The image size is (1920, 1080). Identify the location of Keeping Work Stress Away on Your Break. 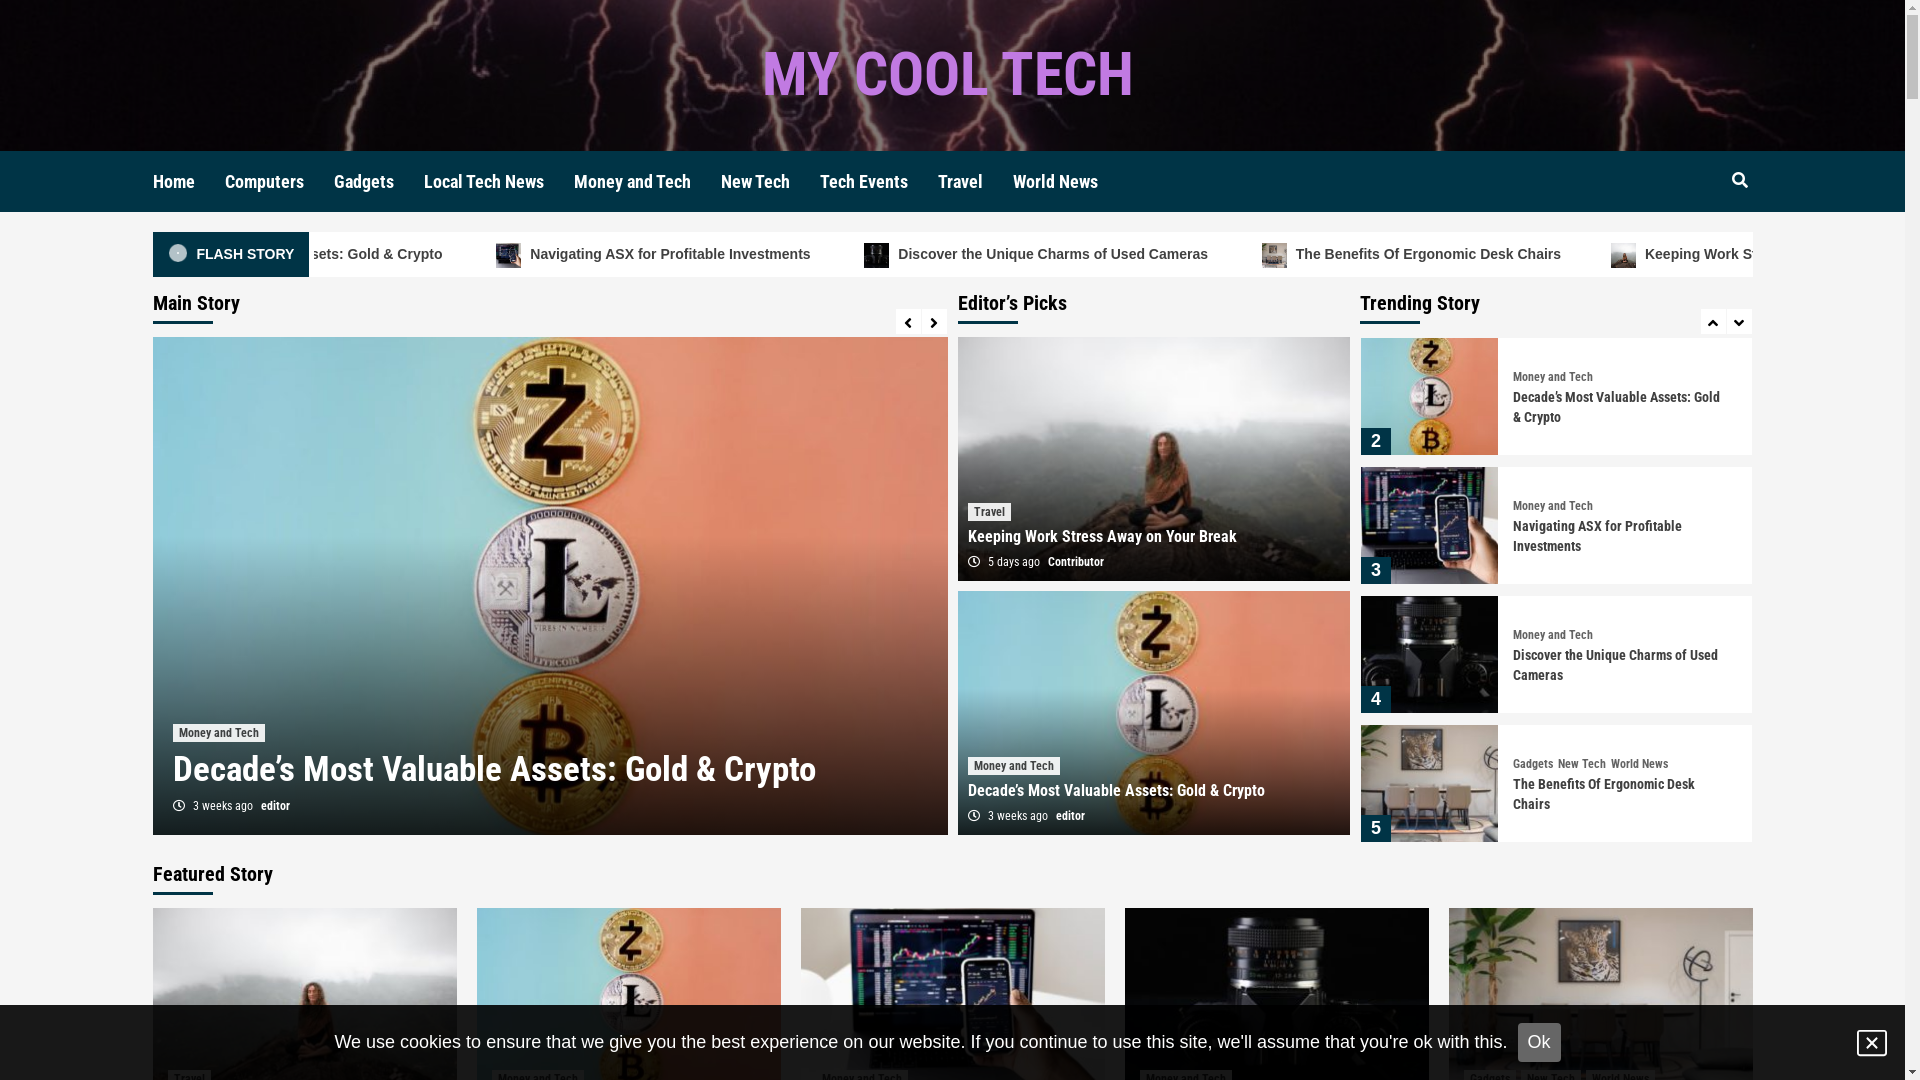
(1102, 536).